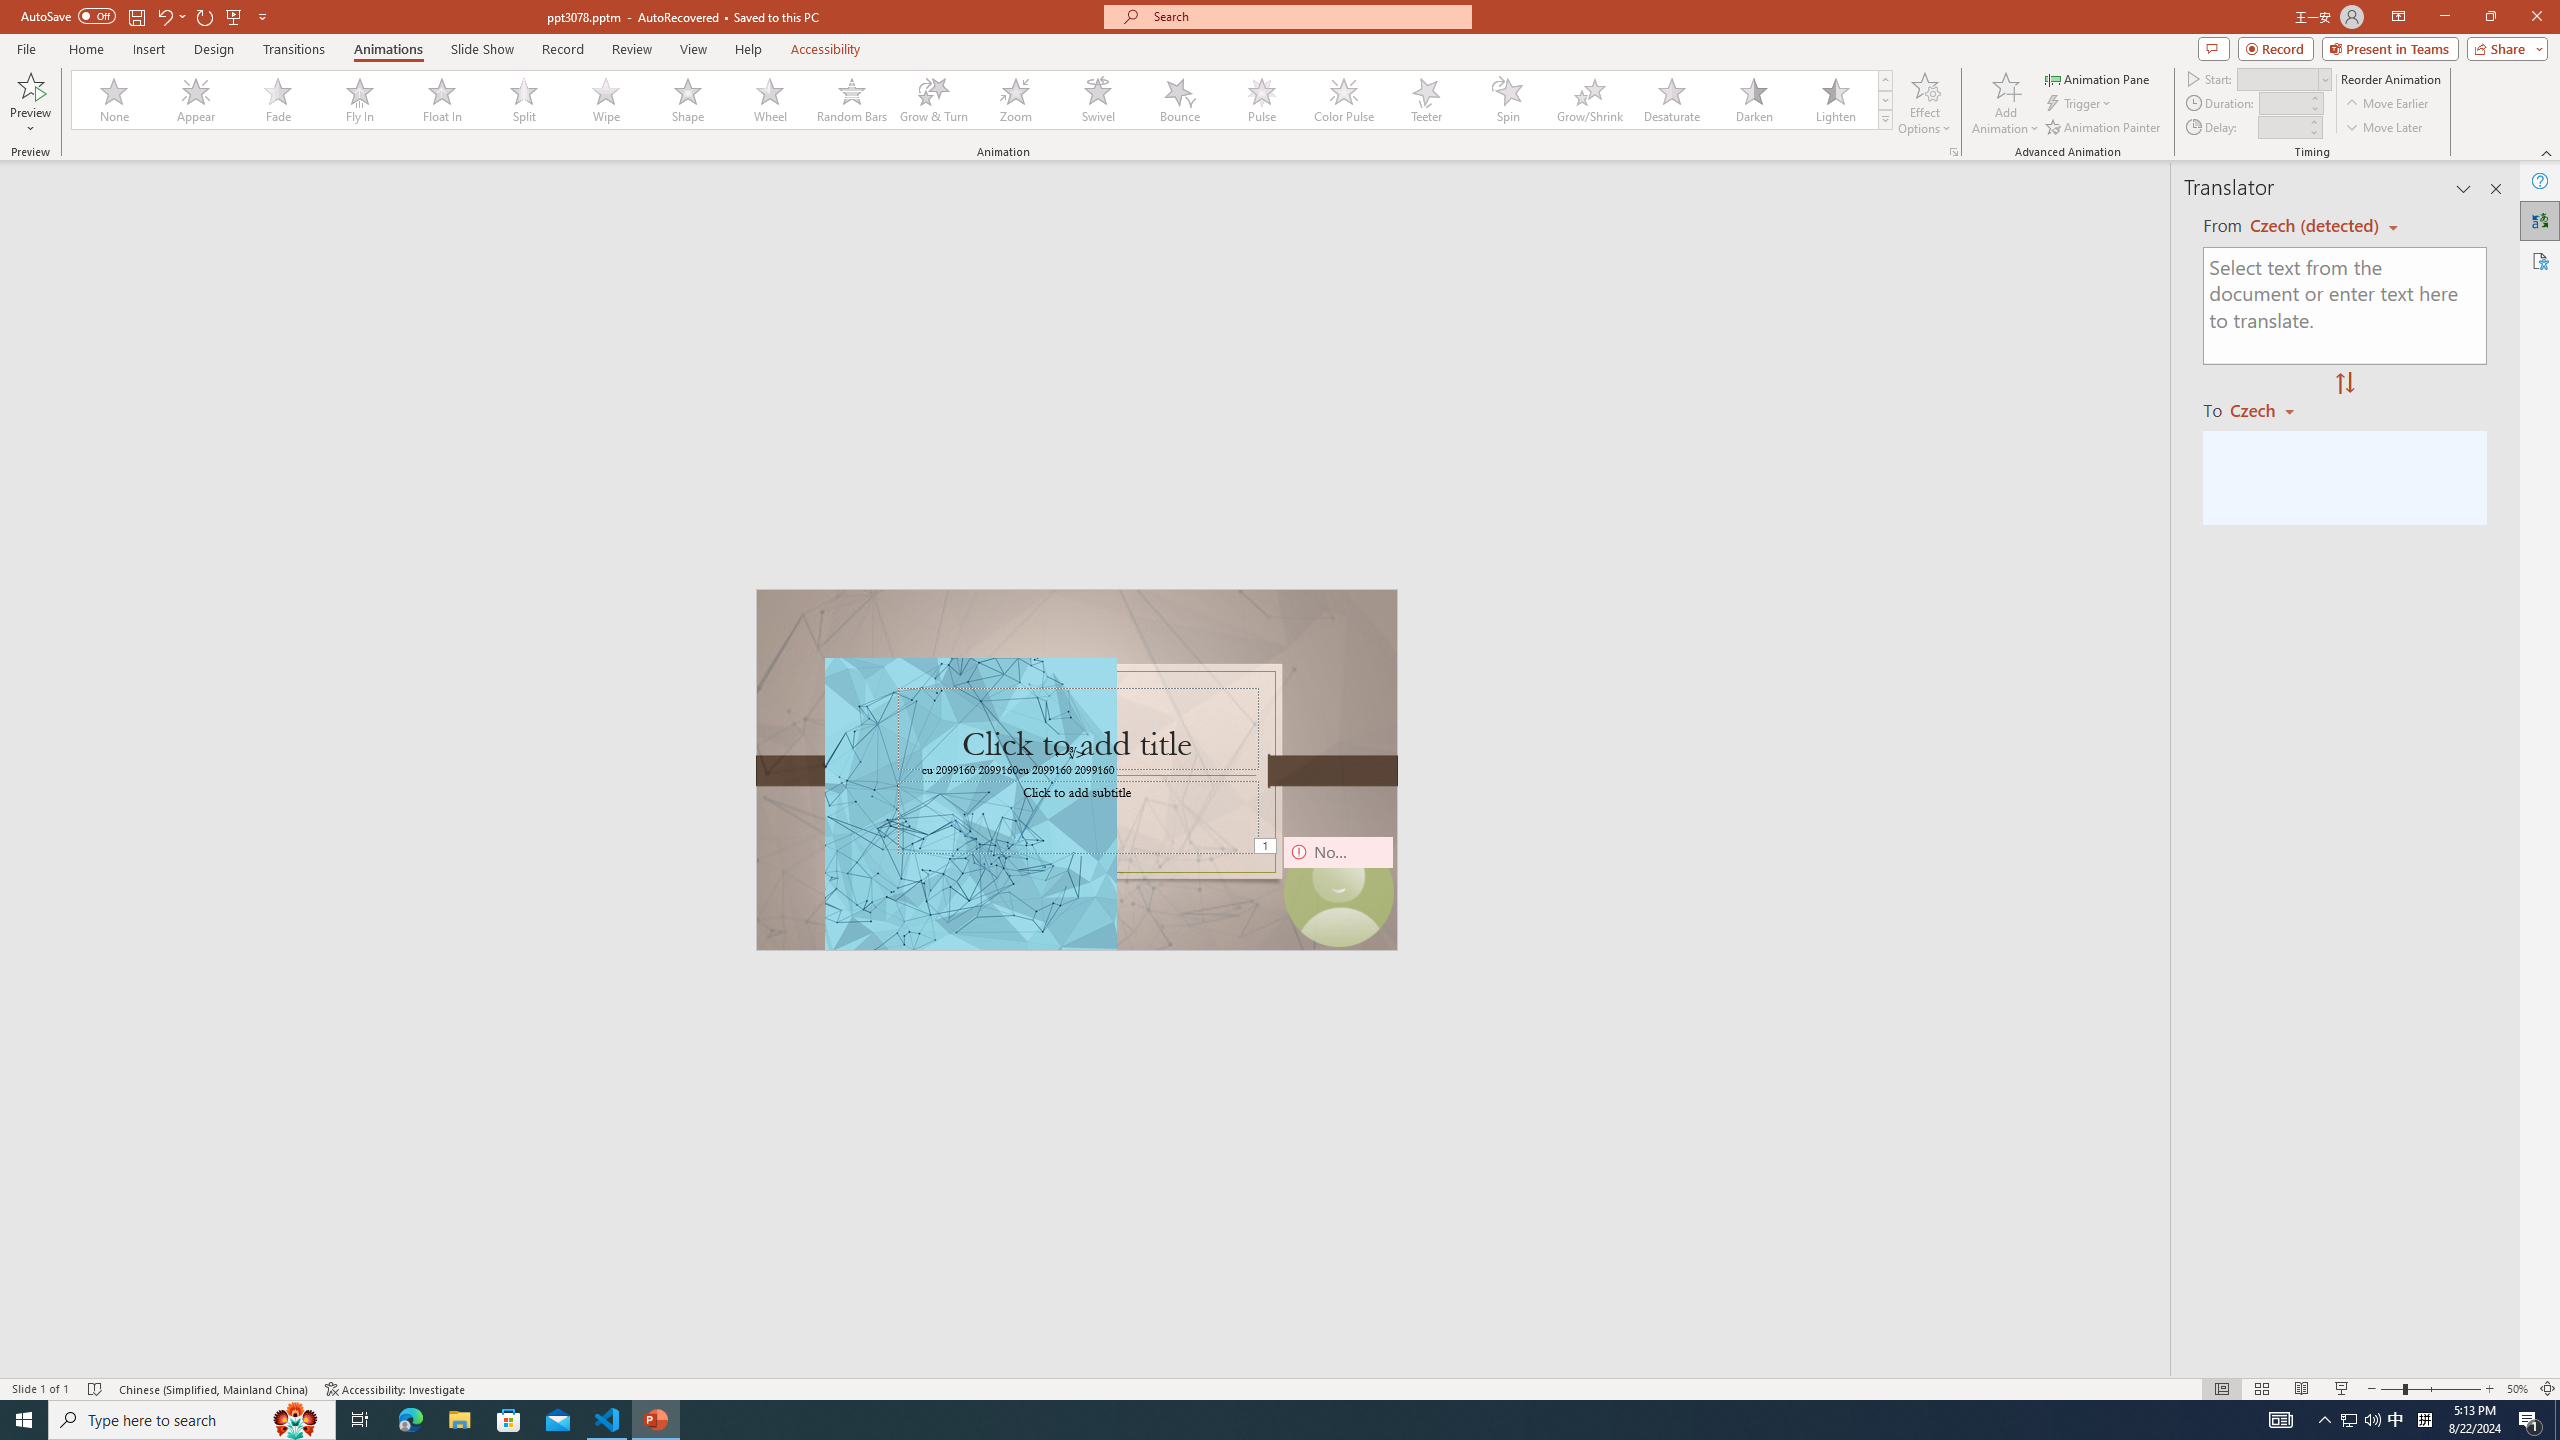 Image resolution: width=2560 pixels, height=1440 pixels. I want to click on Fly In, so click(360, 100).